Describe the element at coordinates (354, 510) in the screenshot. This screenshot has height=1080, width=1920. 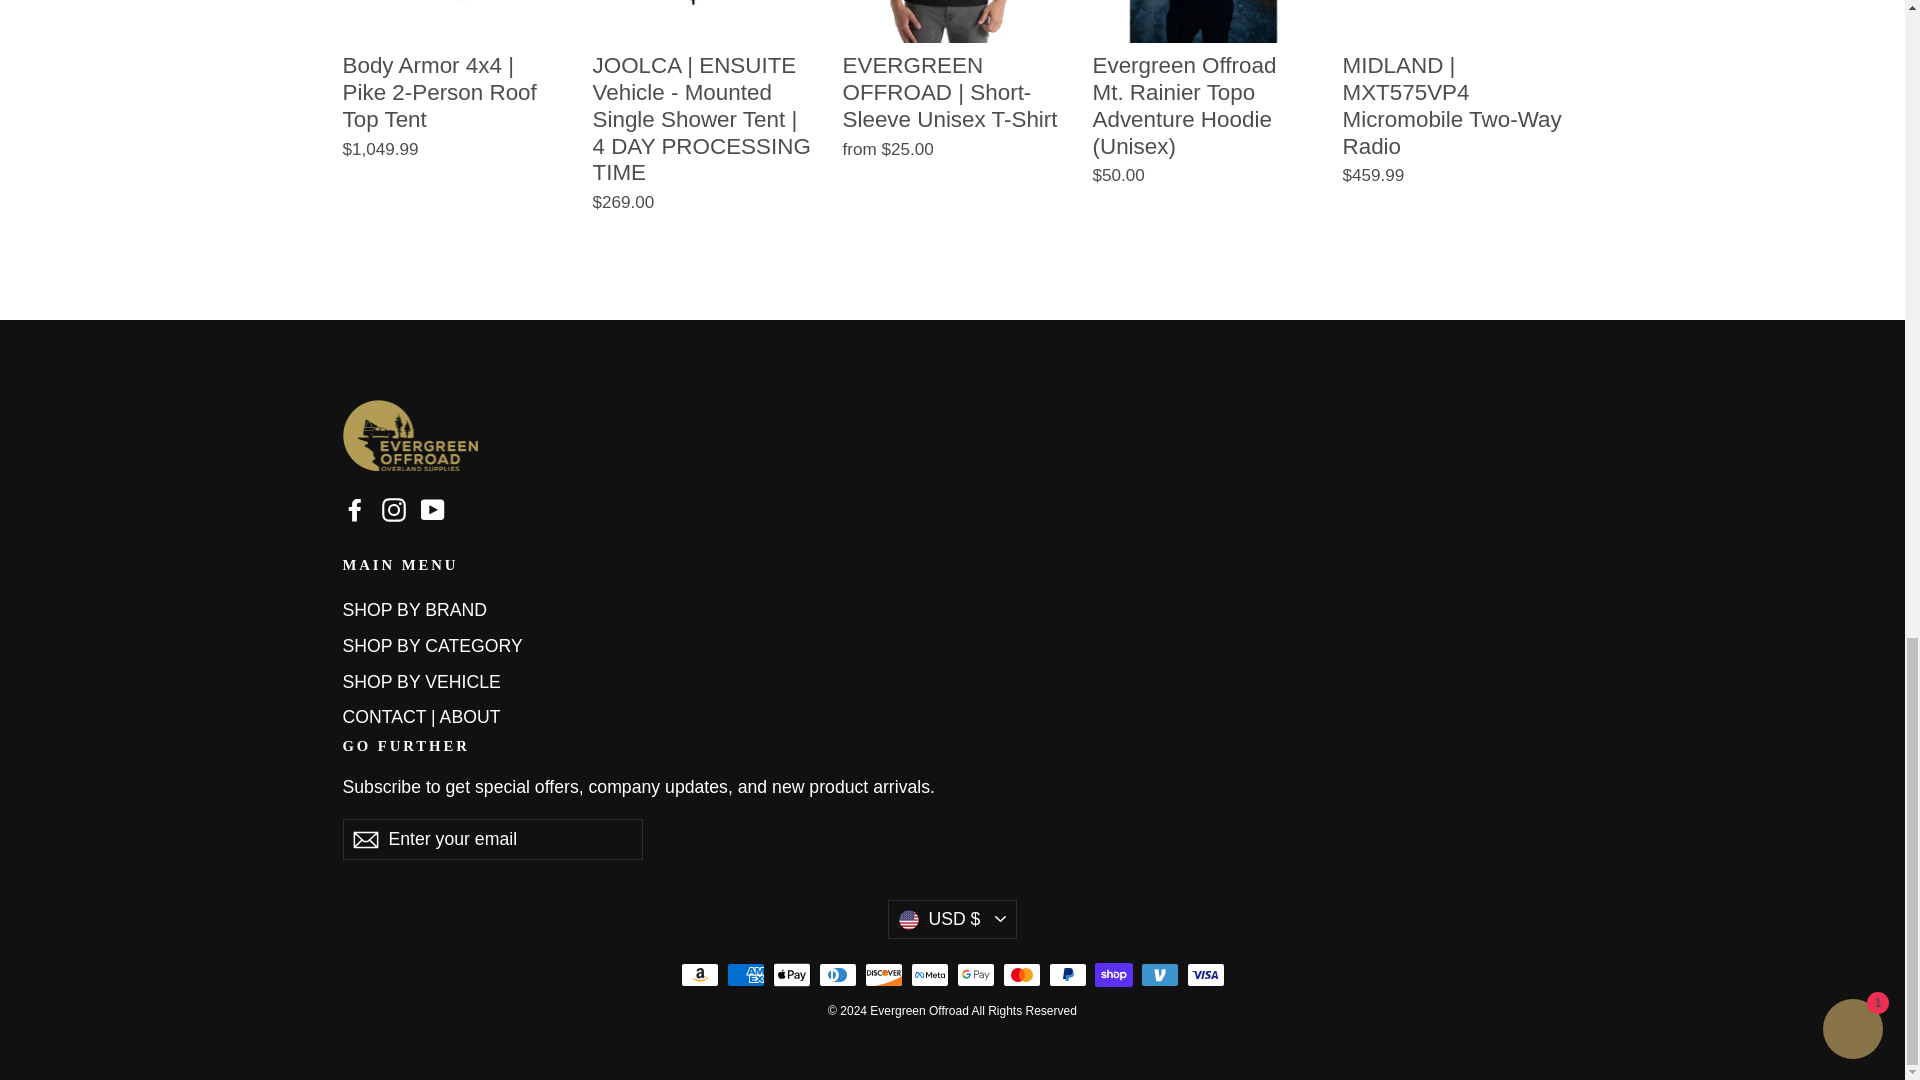
I see `Evergreen Offroad on Facebook` at that location.